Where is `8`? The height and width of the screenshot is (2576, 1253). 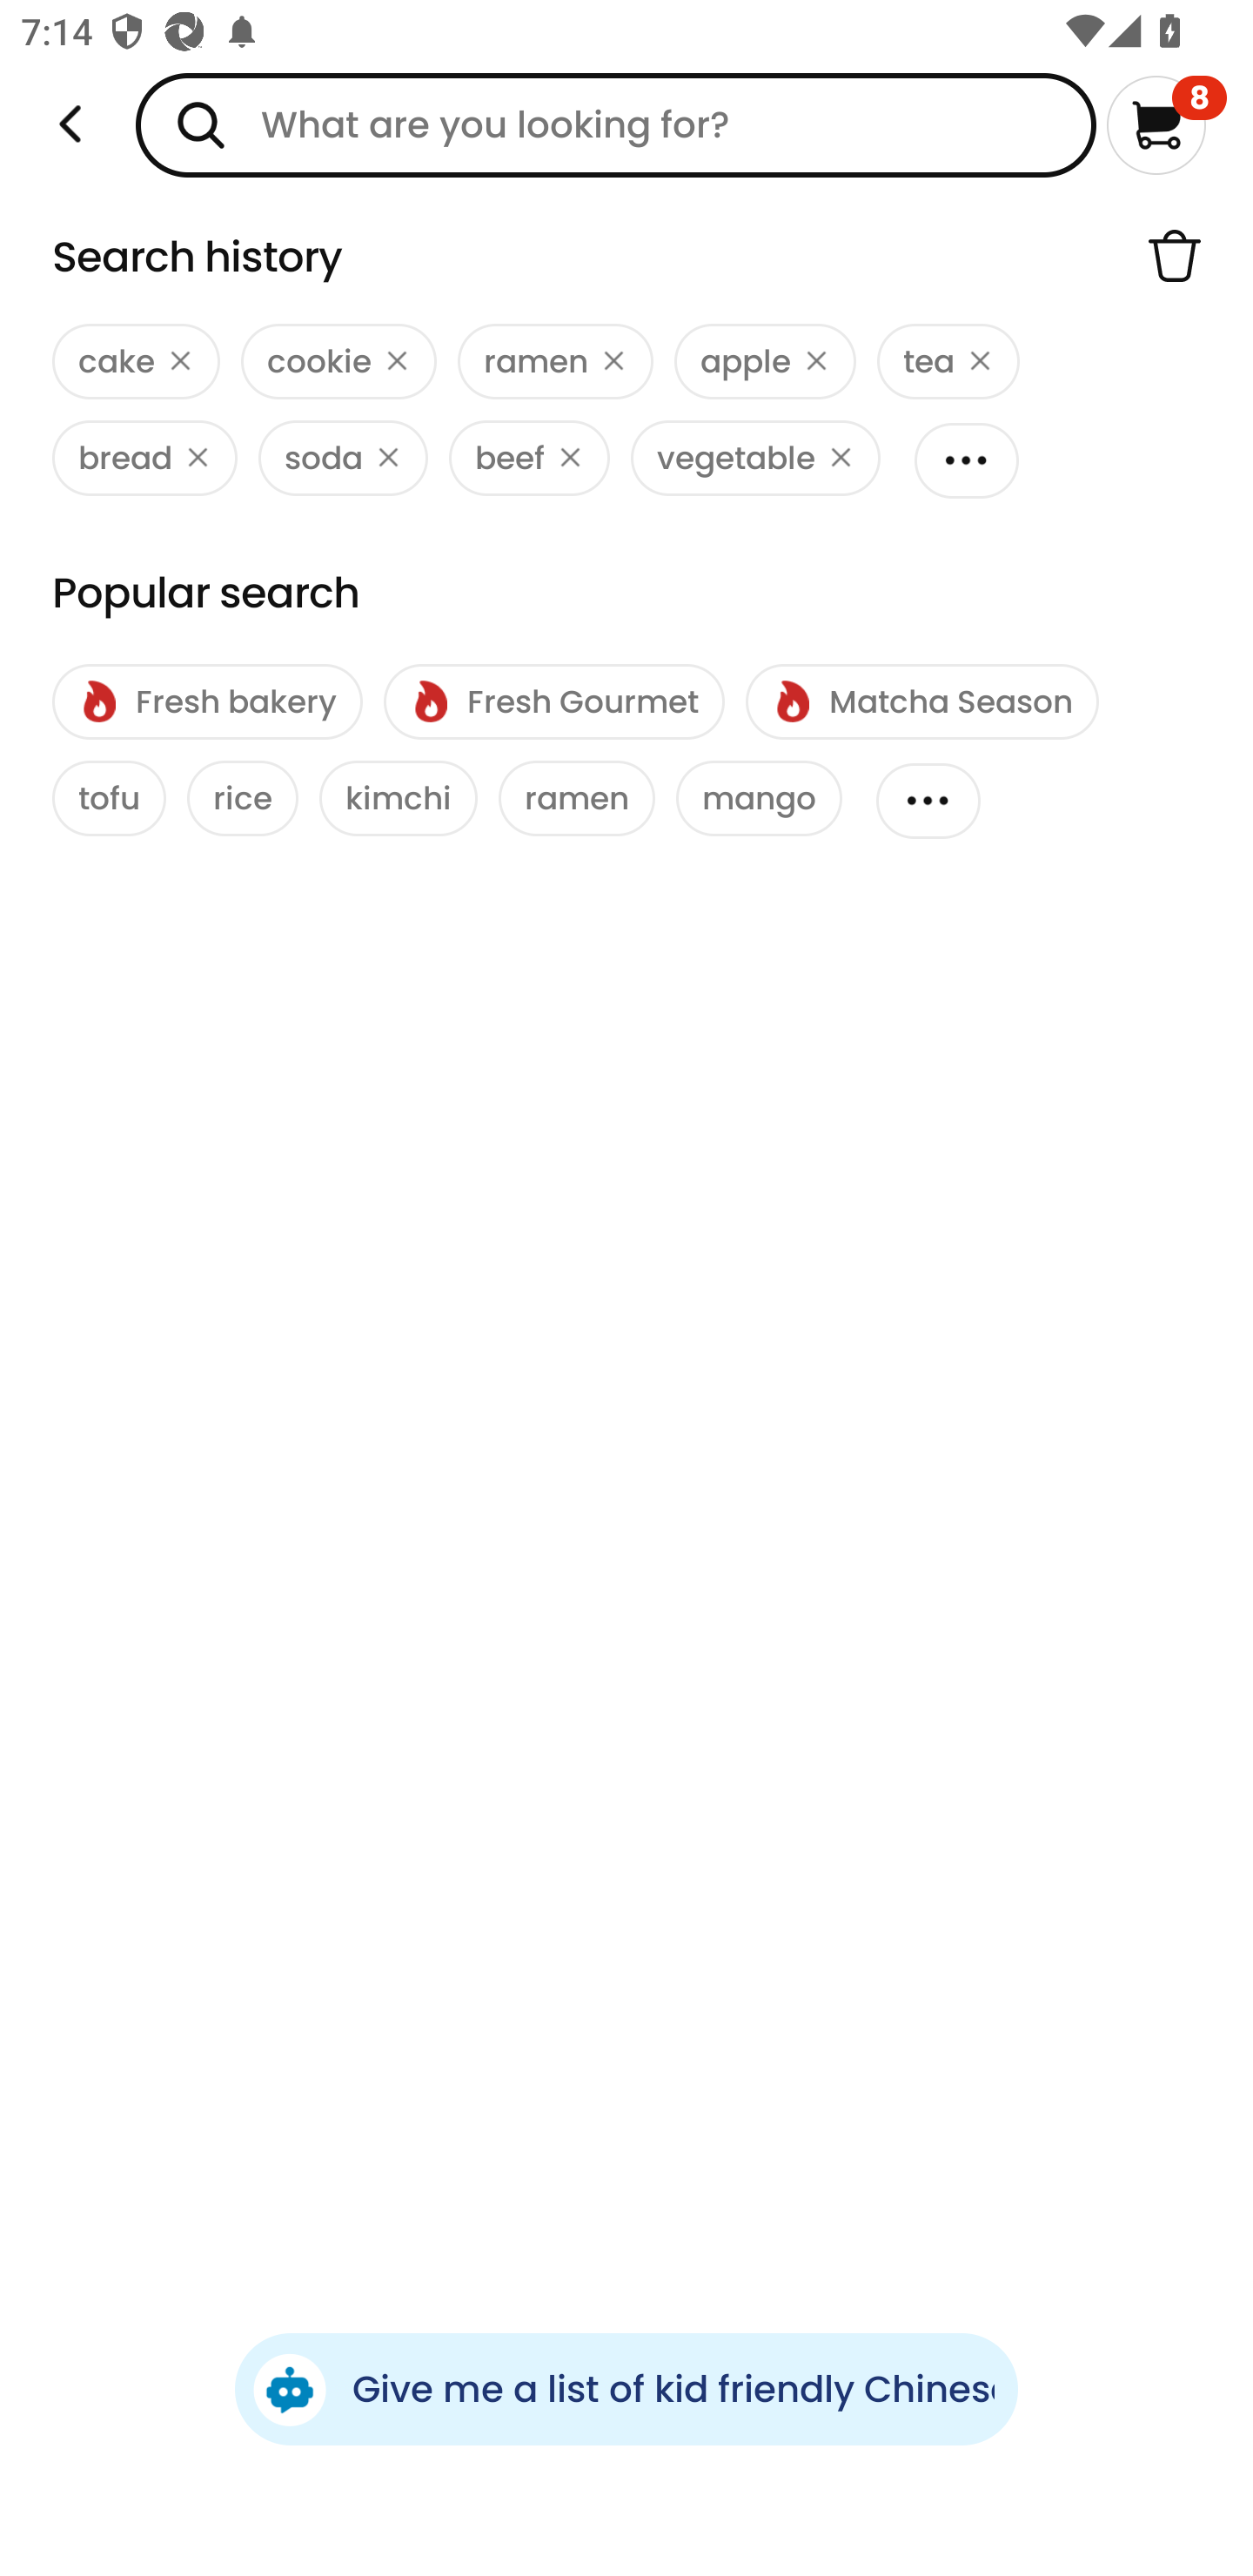 8 is located at coordinates (1166, 124).